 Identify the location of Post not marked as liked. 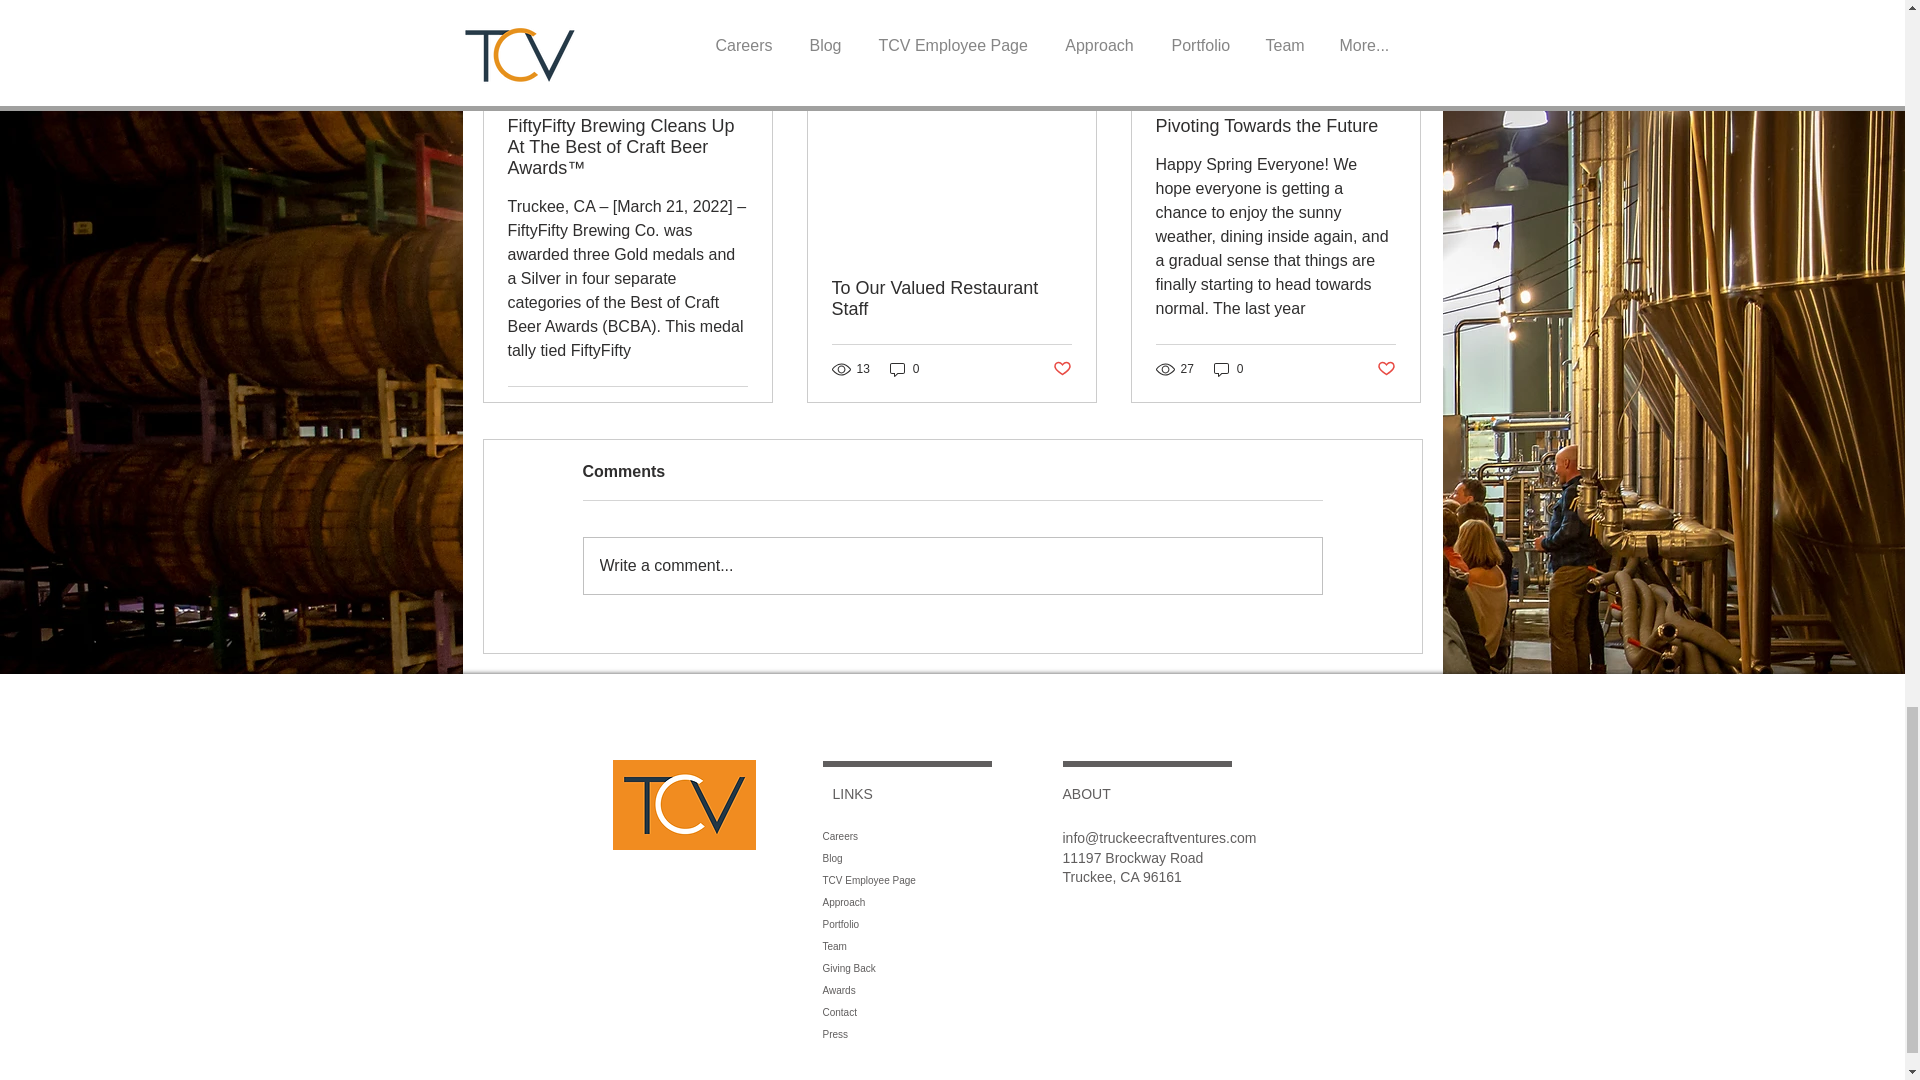
(1062, 368).